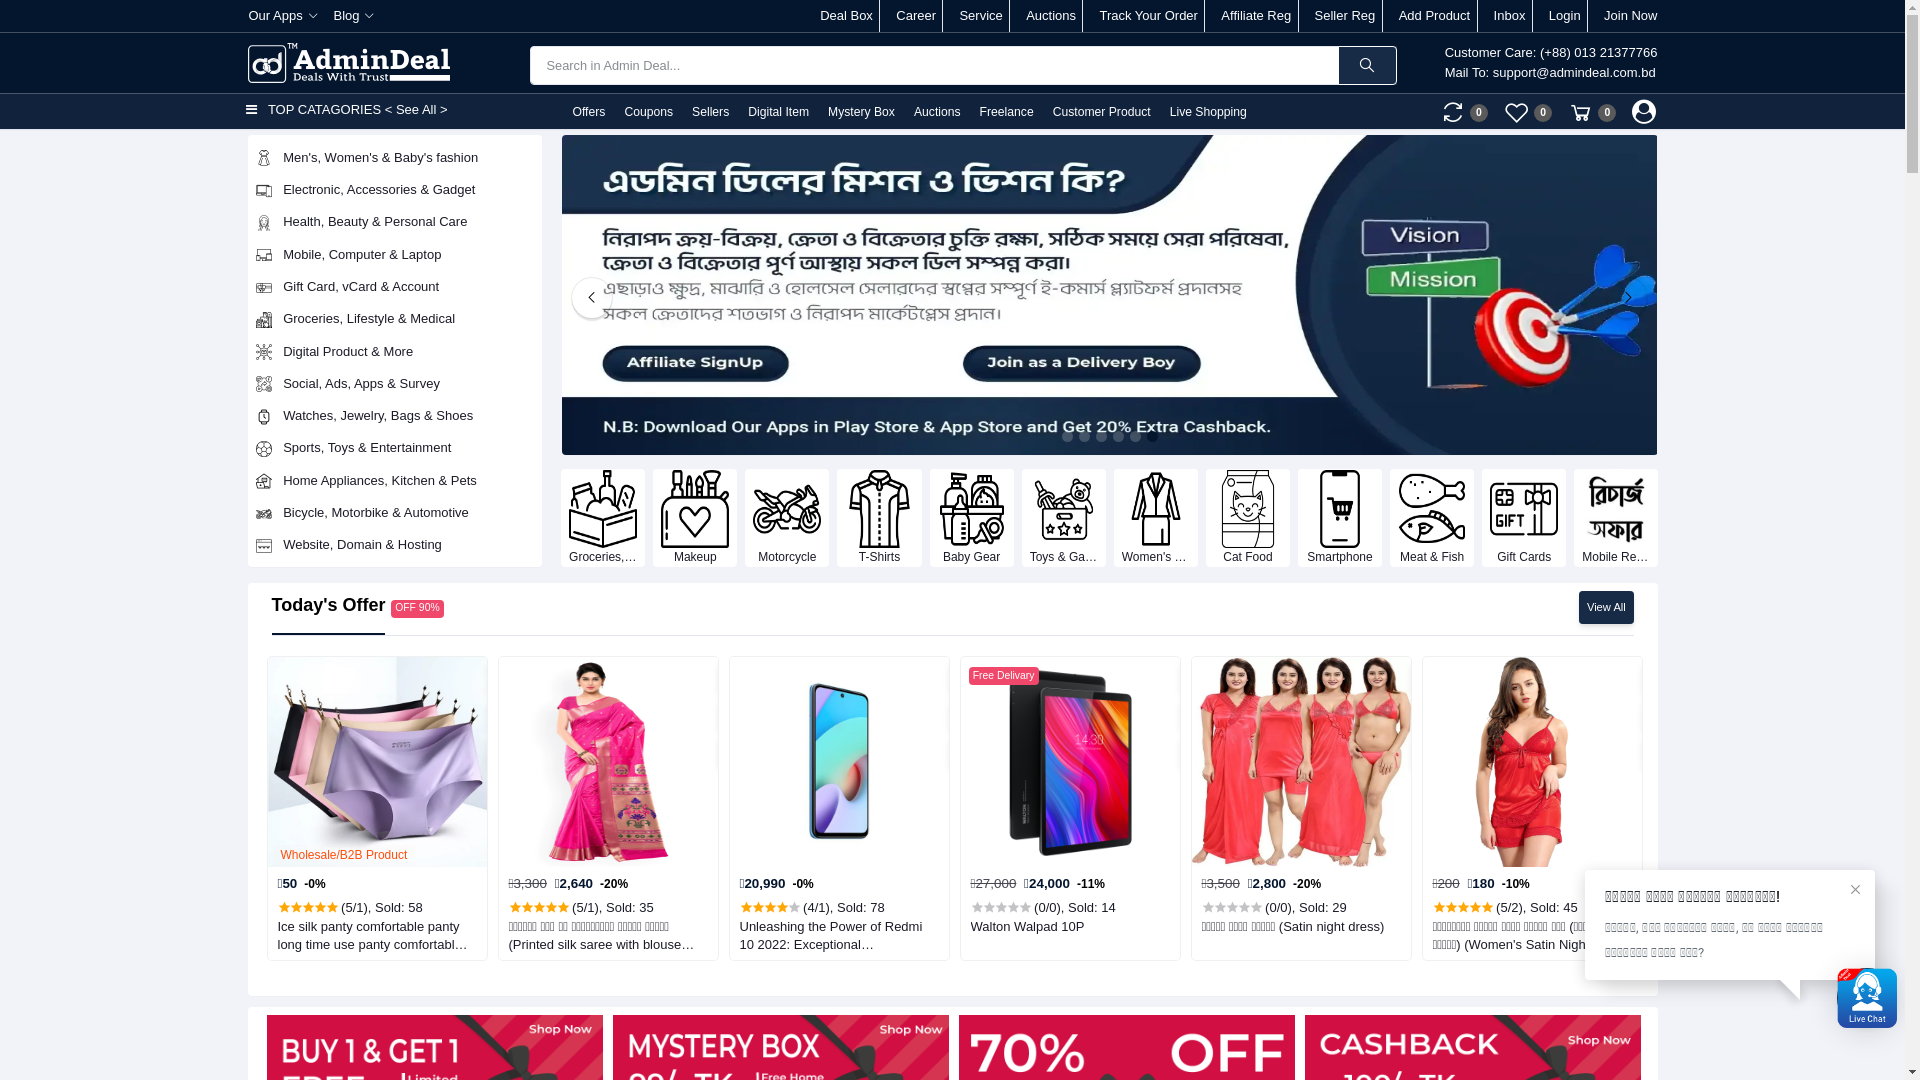  I want to click on Cat Food, so click(1248, 518).